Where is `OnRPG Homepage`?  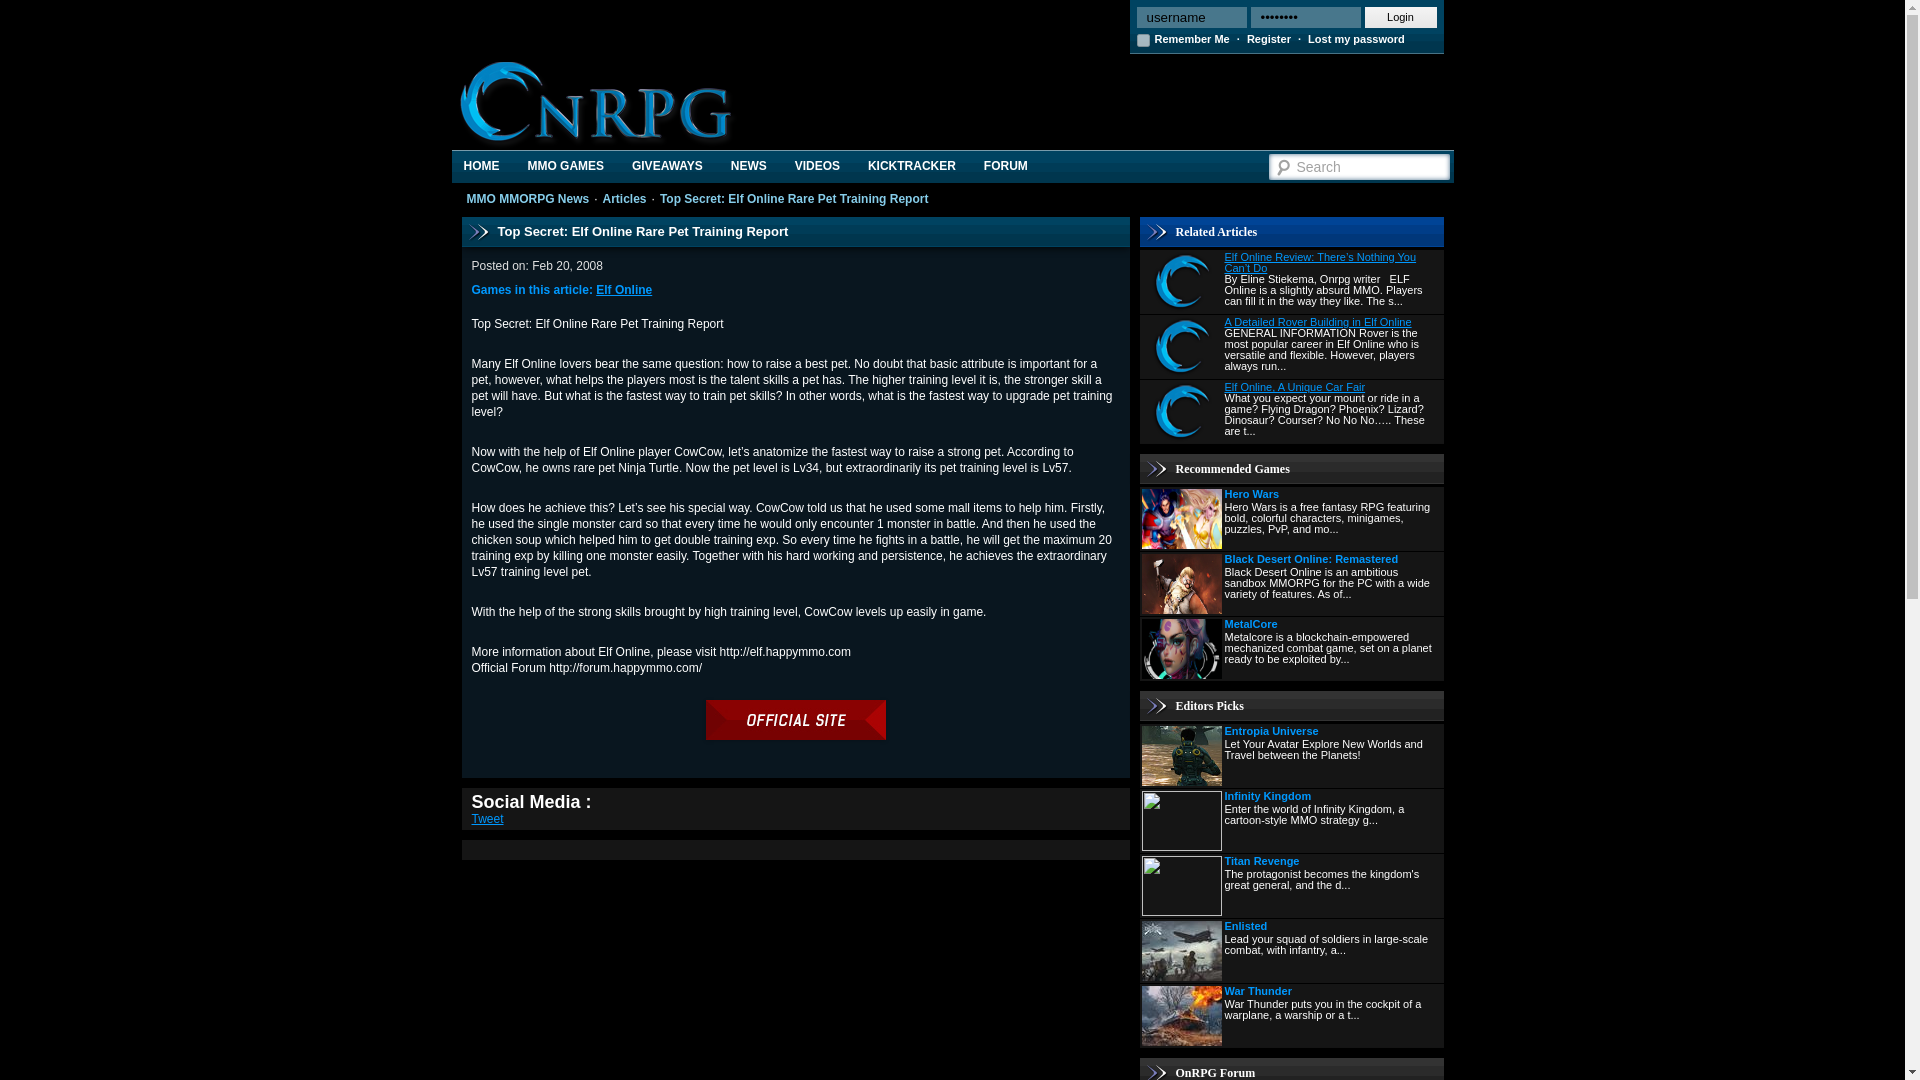 OnRPG Homepage is located at coordinates (482, 166).